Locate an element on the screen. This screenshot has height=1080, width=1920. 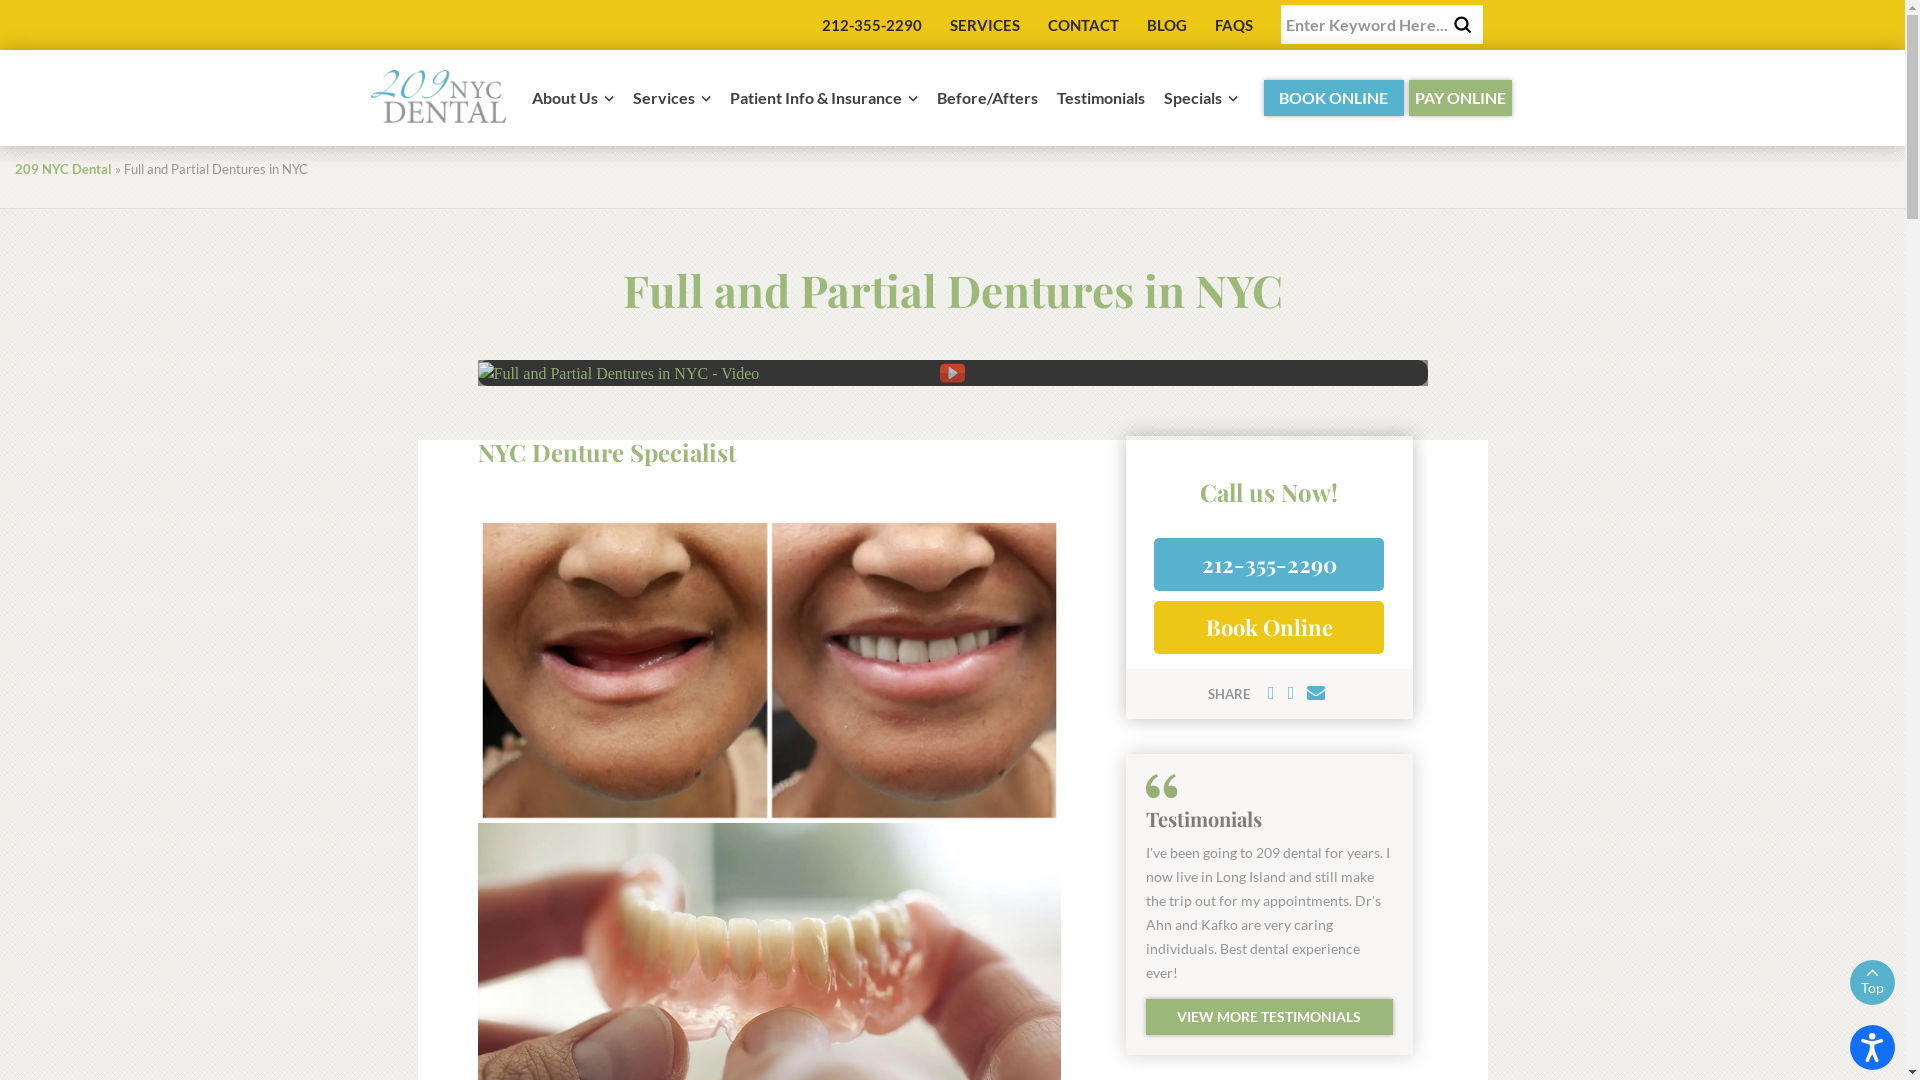
212-355-2290 is located at coordinates (872, 25).